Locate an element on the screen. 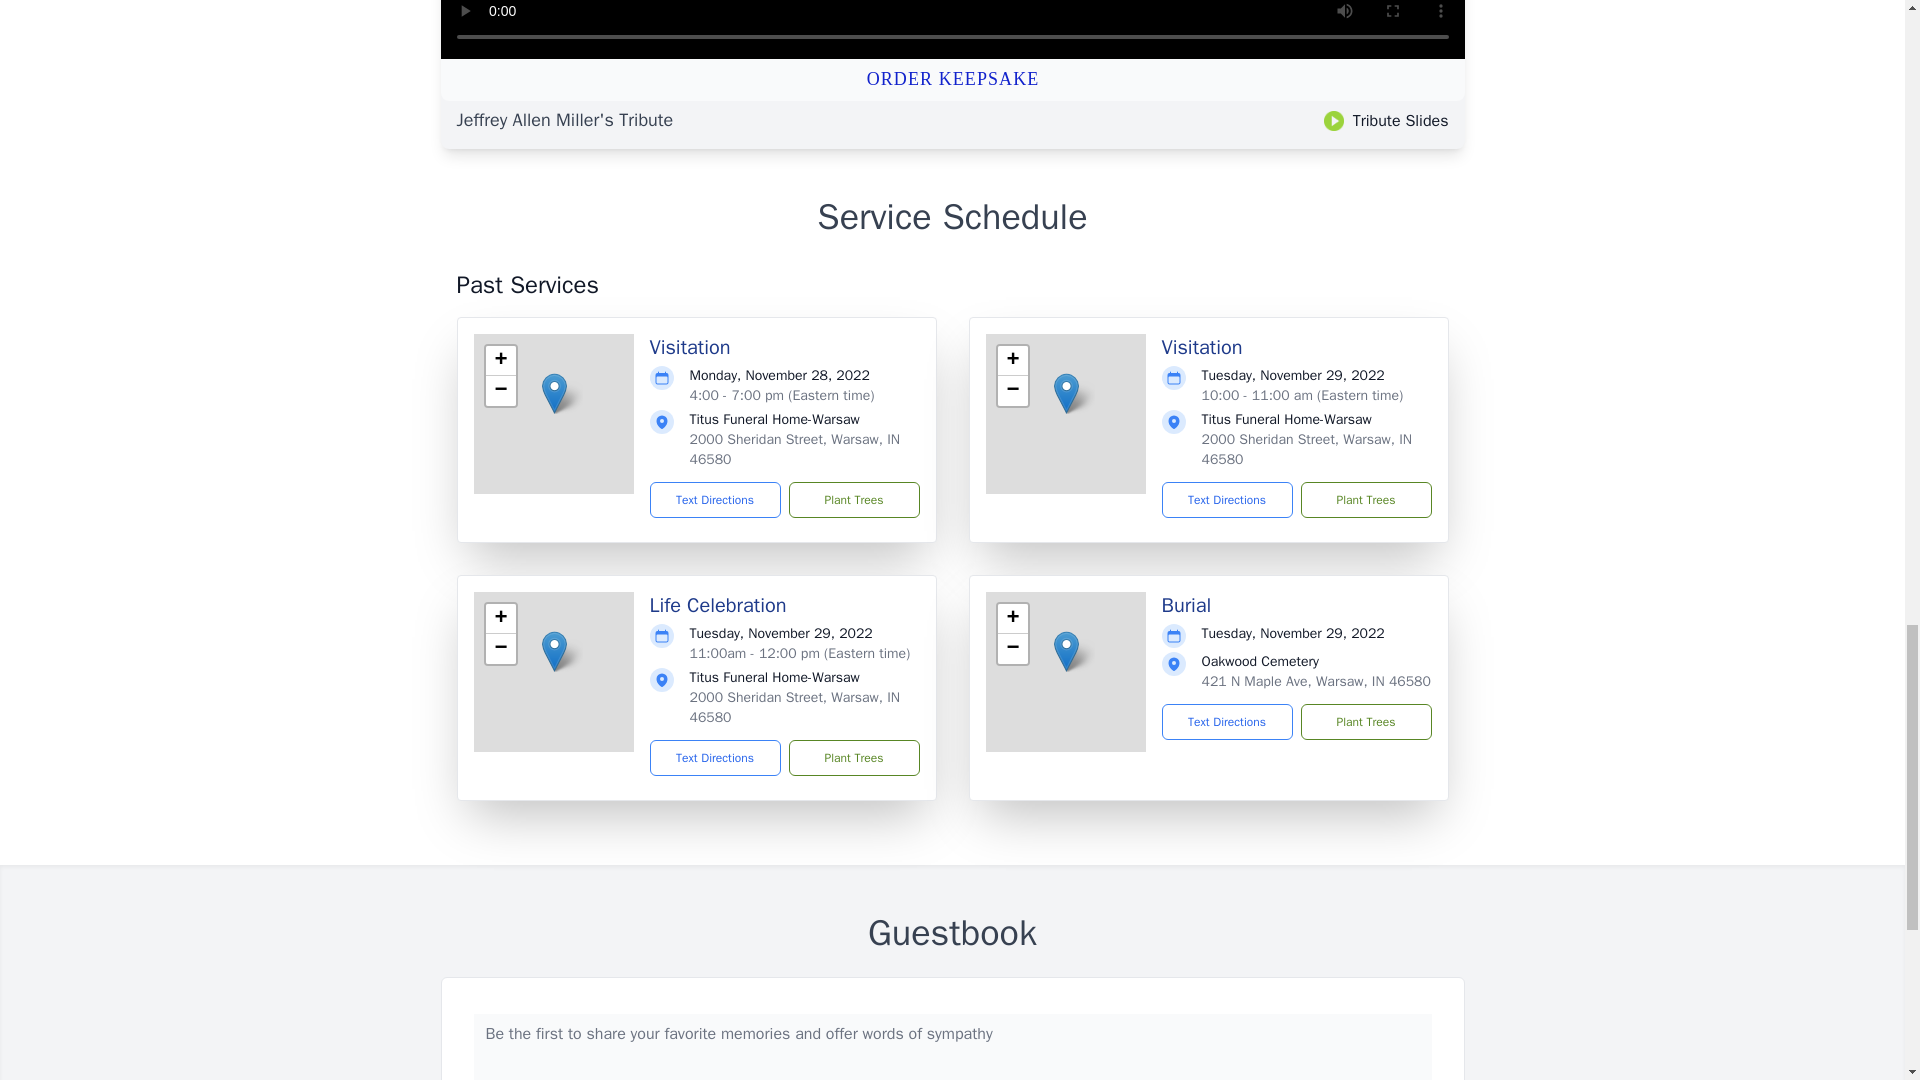  Plant Trees is located at coordinates (1364, 500).